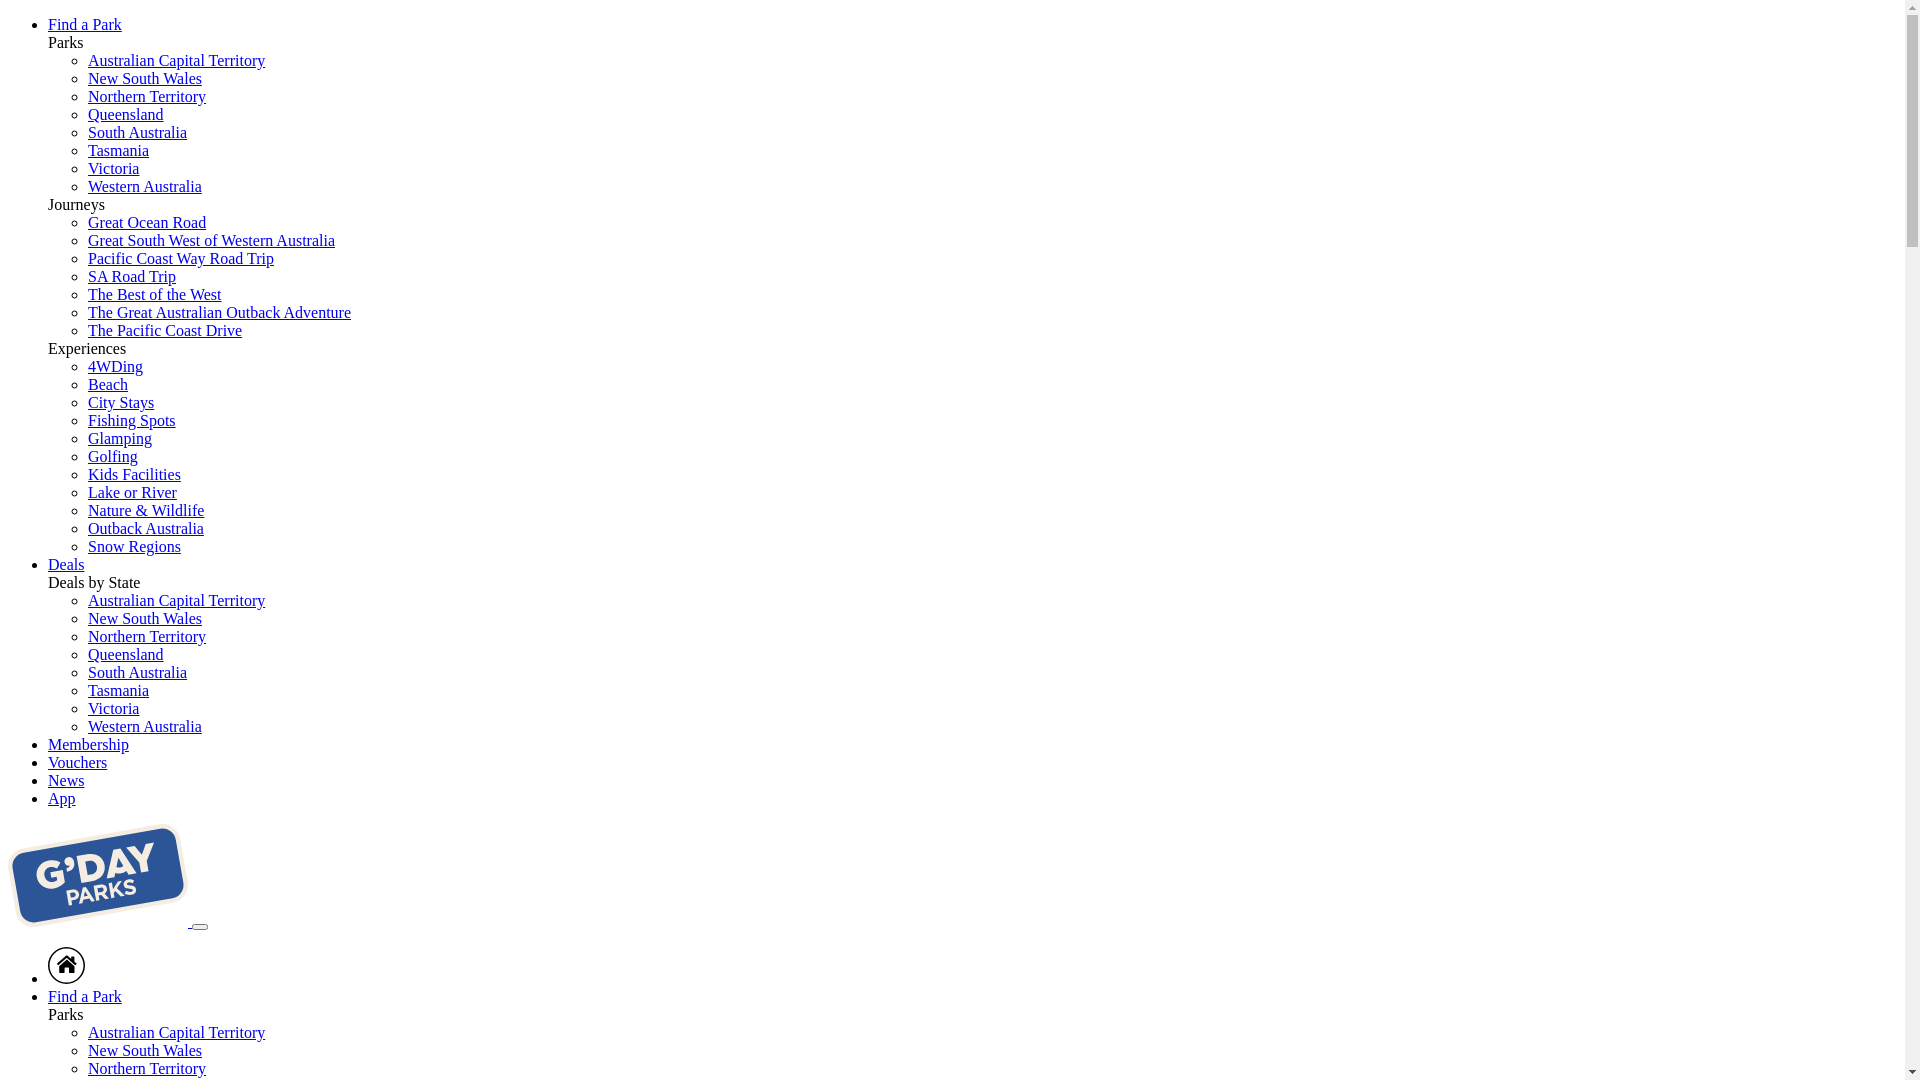  What do you see at coordinates (116, 366) in the screenshot?
I see `4WDing` at bounding box center [116, 366].